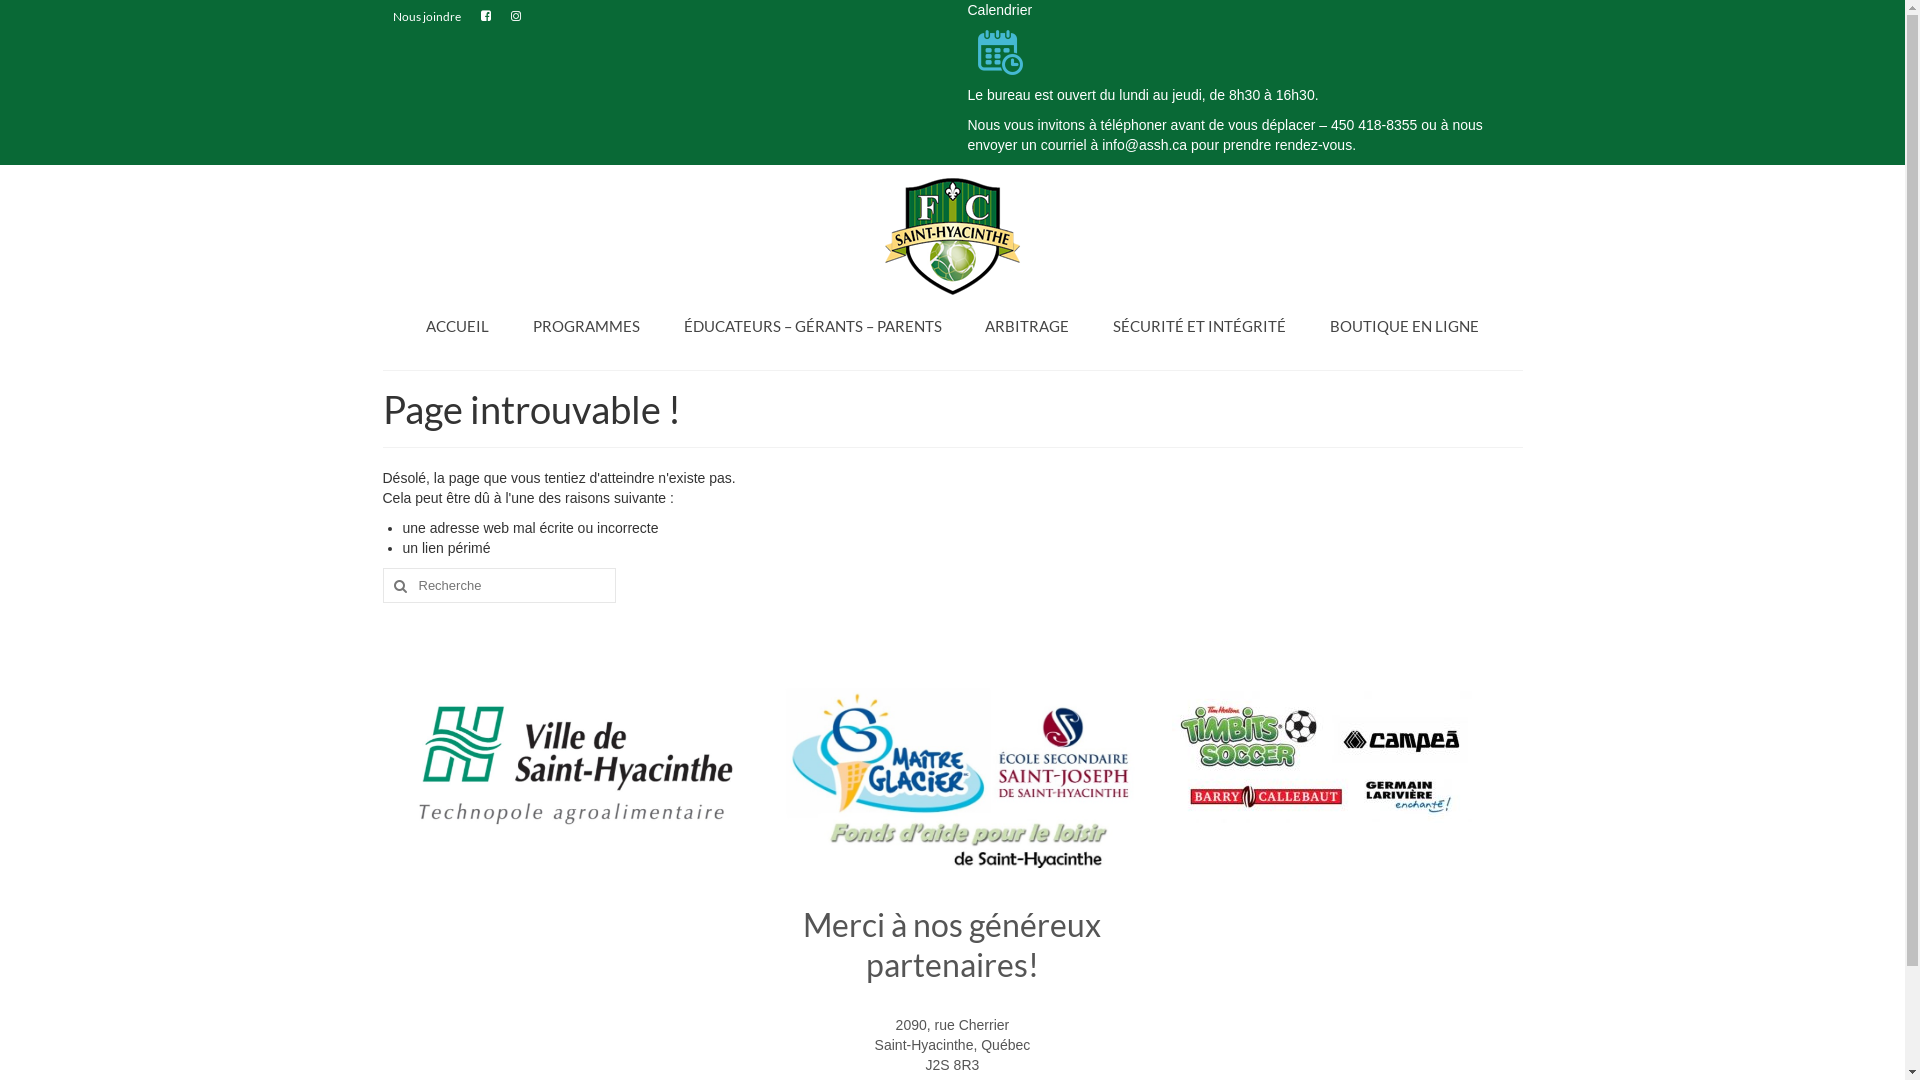  Describe the element at coordinates (1026, 326) in the screenshot. I see `ARBITRAGE` at that location.